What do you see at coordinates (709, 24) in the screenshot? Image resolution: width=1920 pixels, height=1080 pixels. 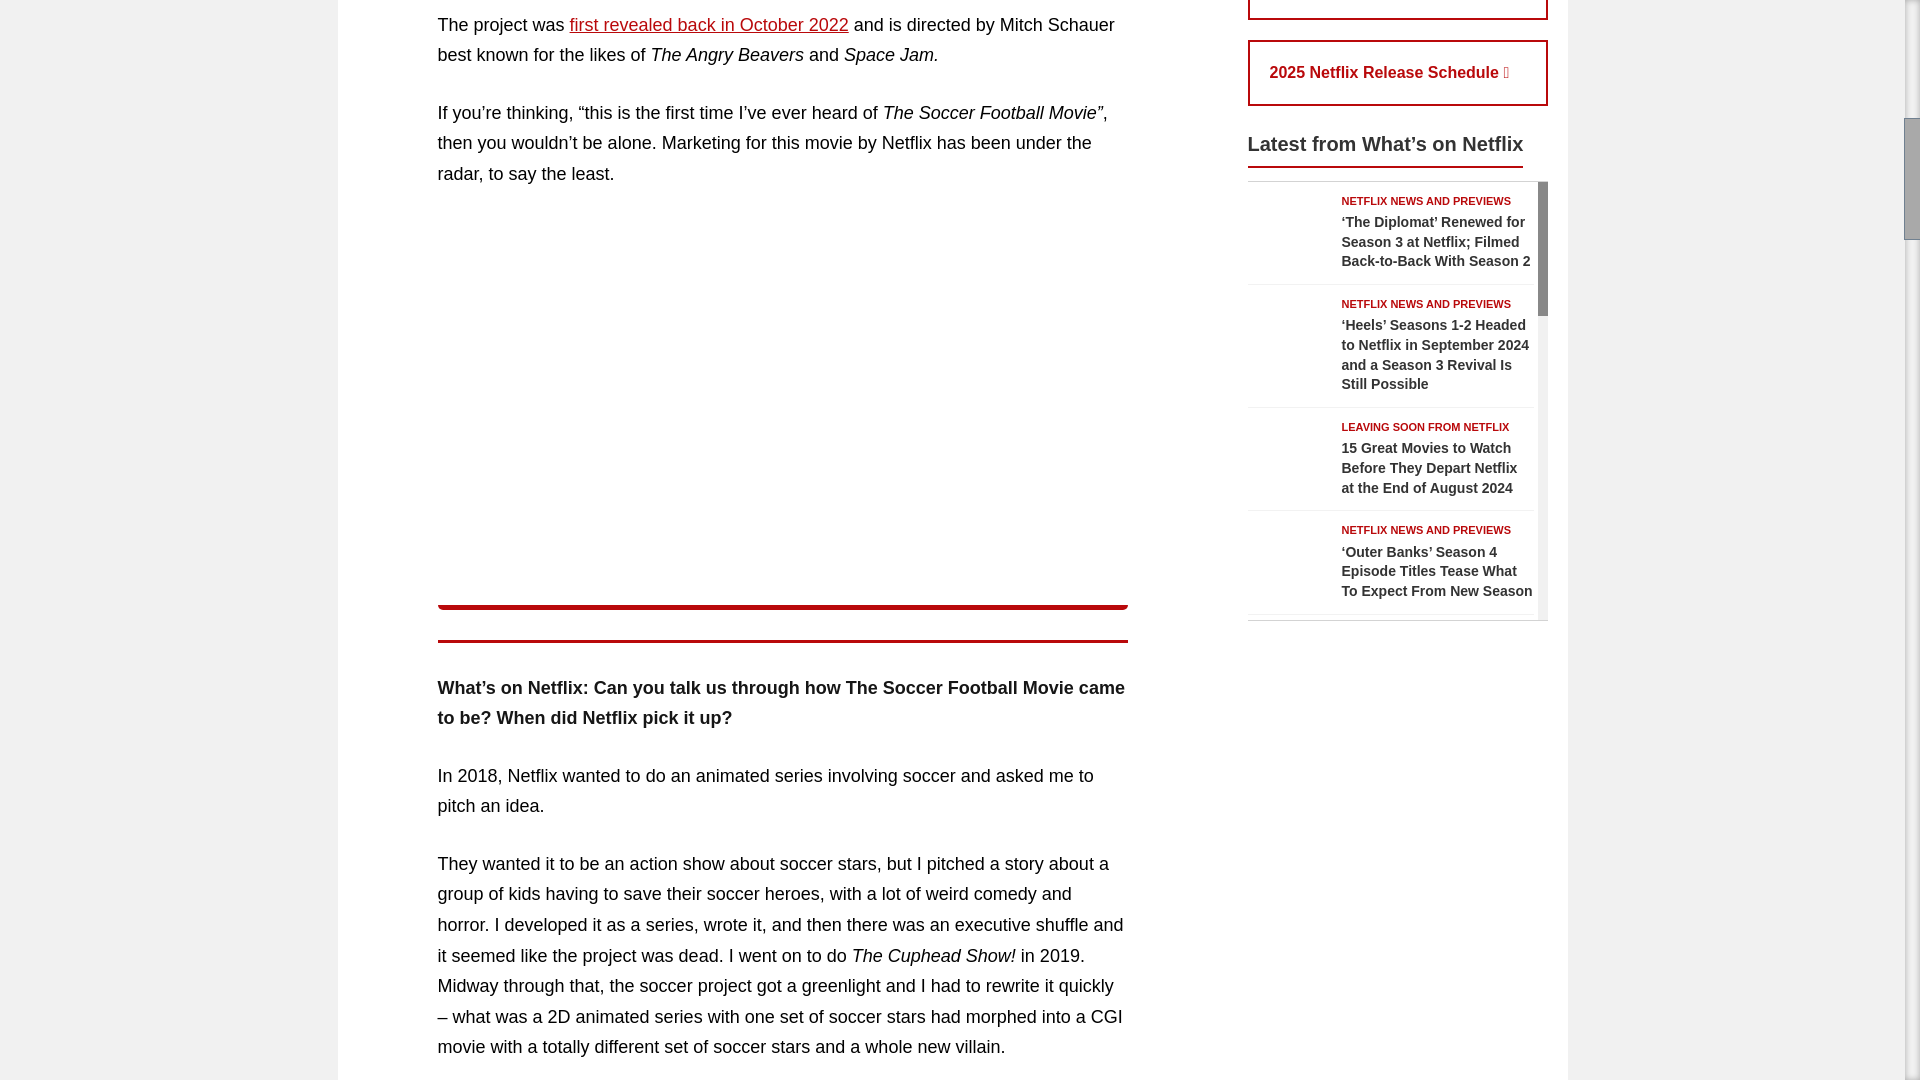 I see `first revealed back in October 2022` at bounding box center [709, 24].